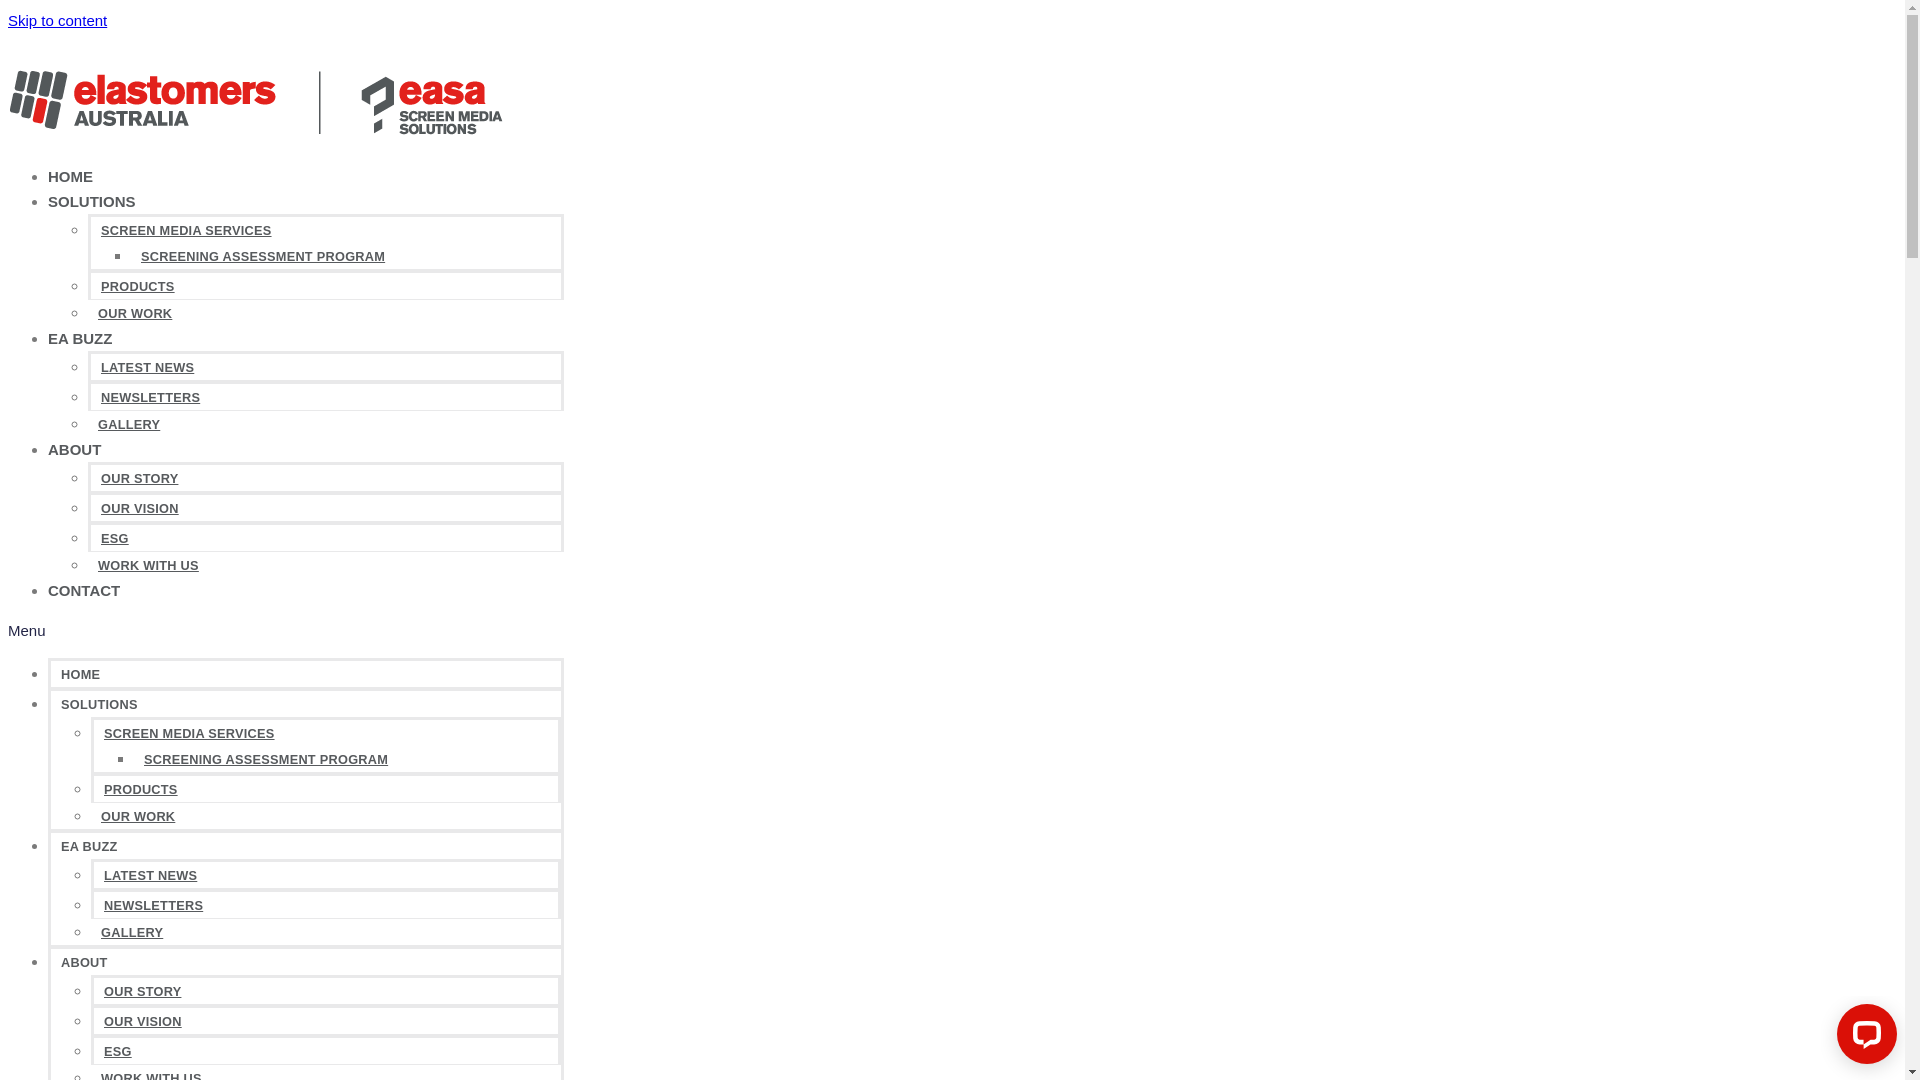  What do you see at coordinates (74, 450) in the screenshot?
I see `ABOUT` at bounding box center [74, 450].